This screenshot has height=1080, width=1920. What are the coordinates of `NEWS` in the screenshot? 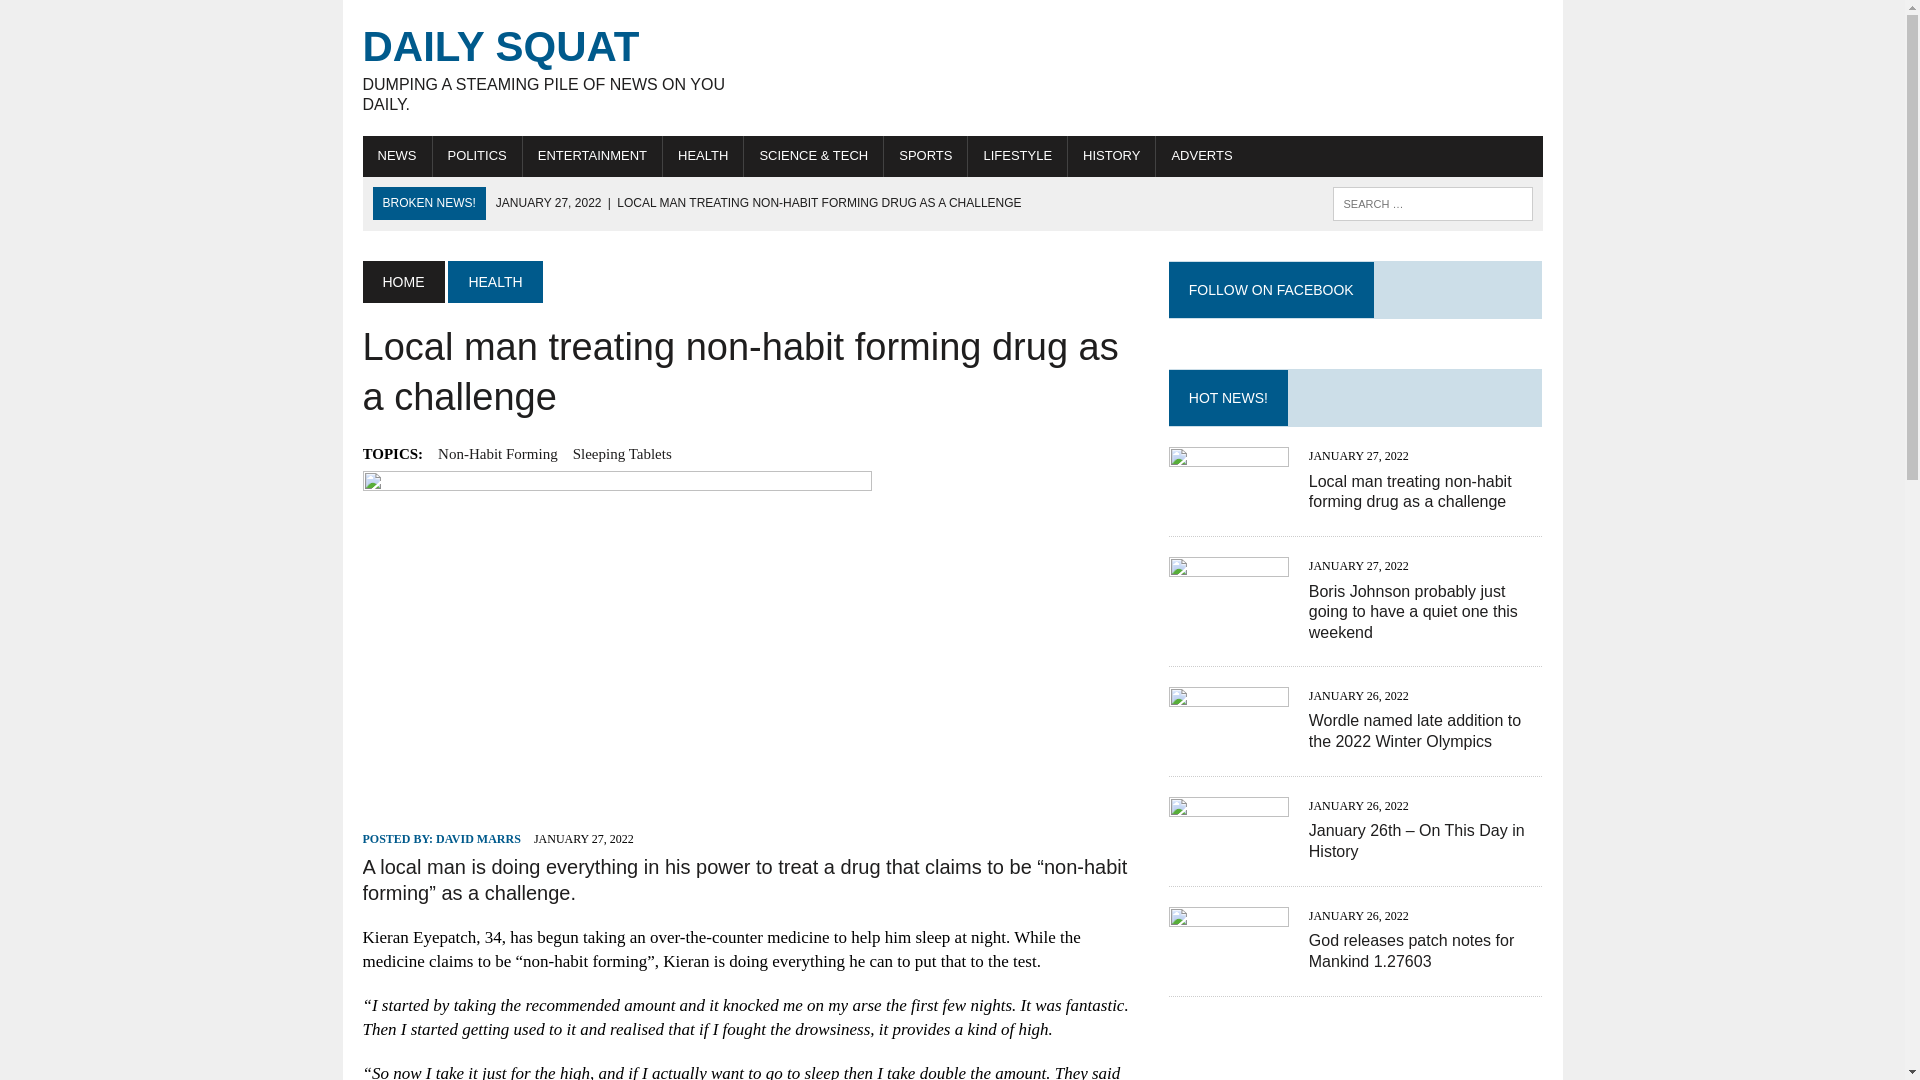 It's located at (396, 156).